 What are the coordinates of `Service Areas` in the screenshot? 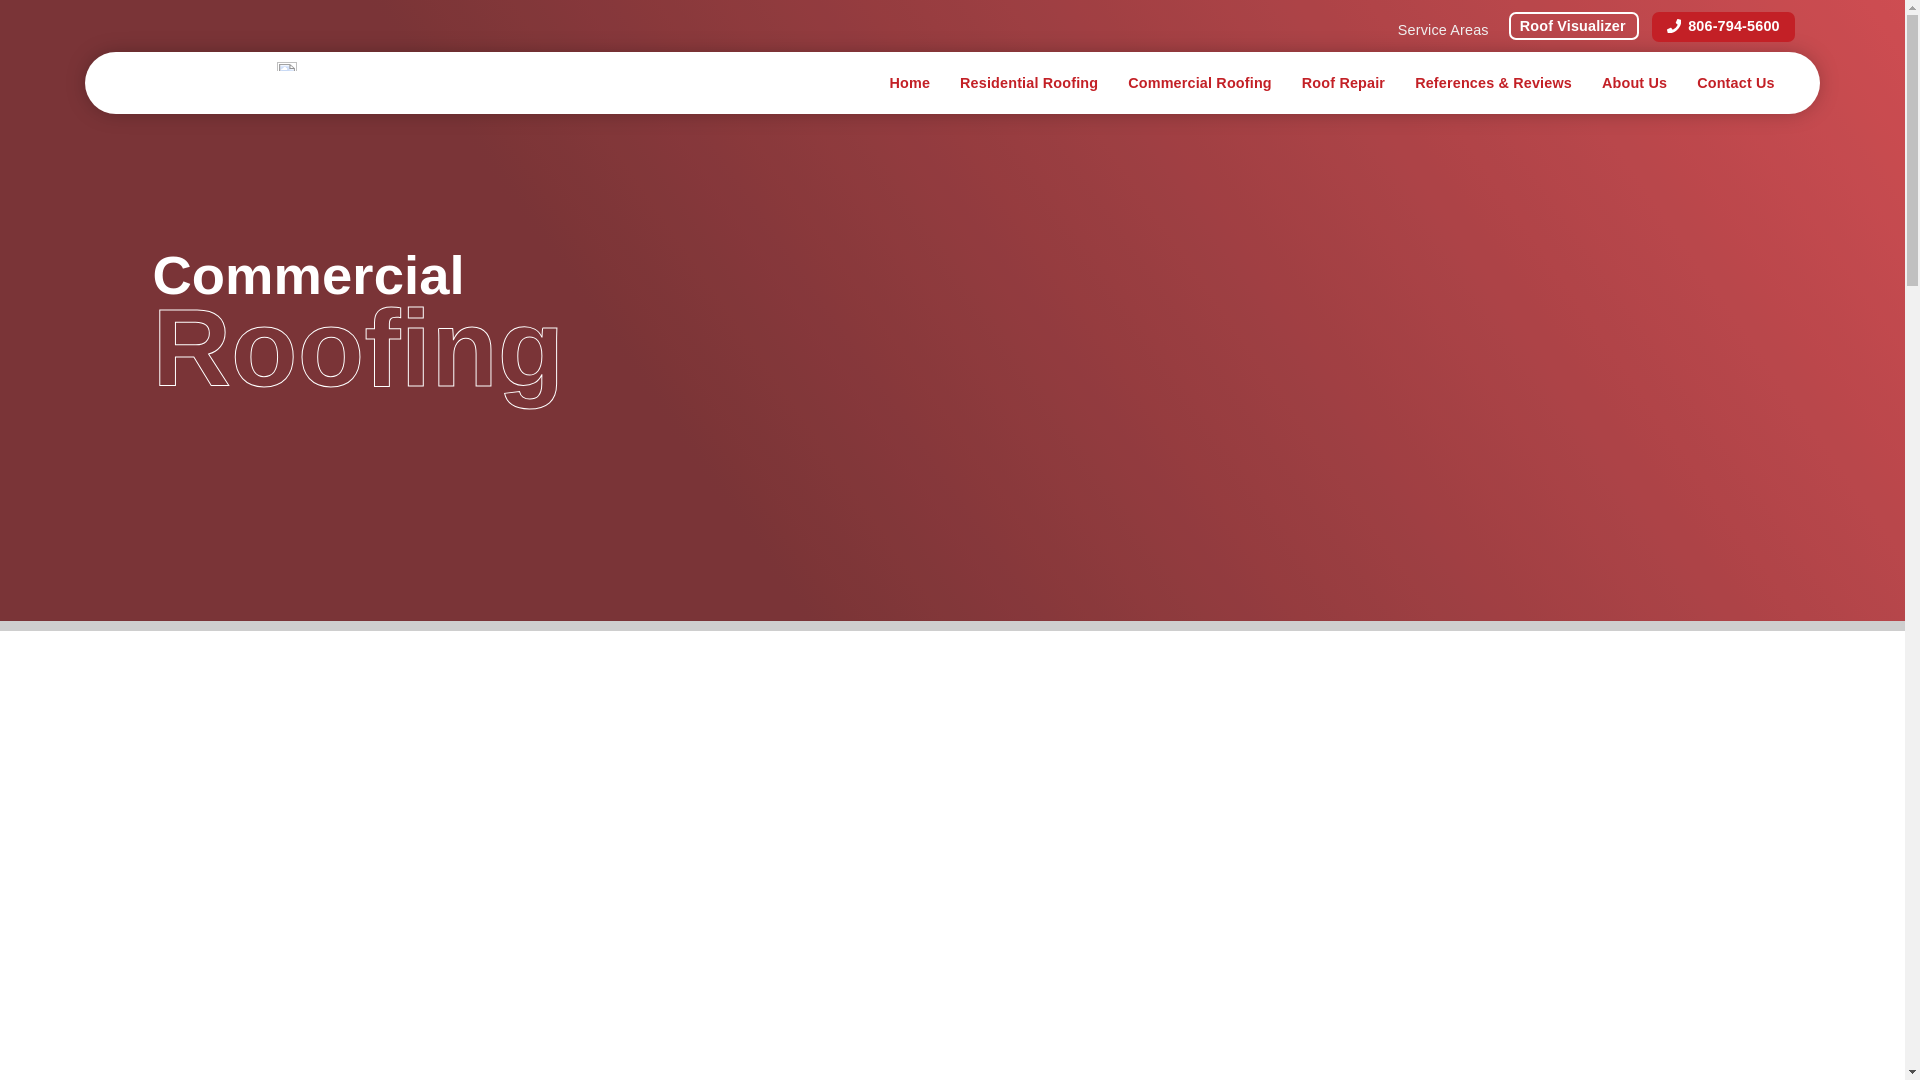 It's located at (1444, 29).